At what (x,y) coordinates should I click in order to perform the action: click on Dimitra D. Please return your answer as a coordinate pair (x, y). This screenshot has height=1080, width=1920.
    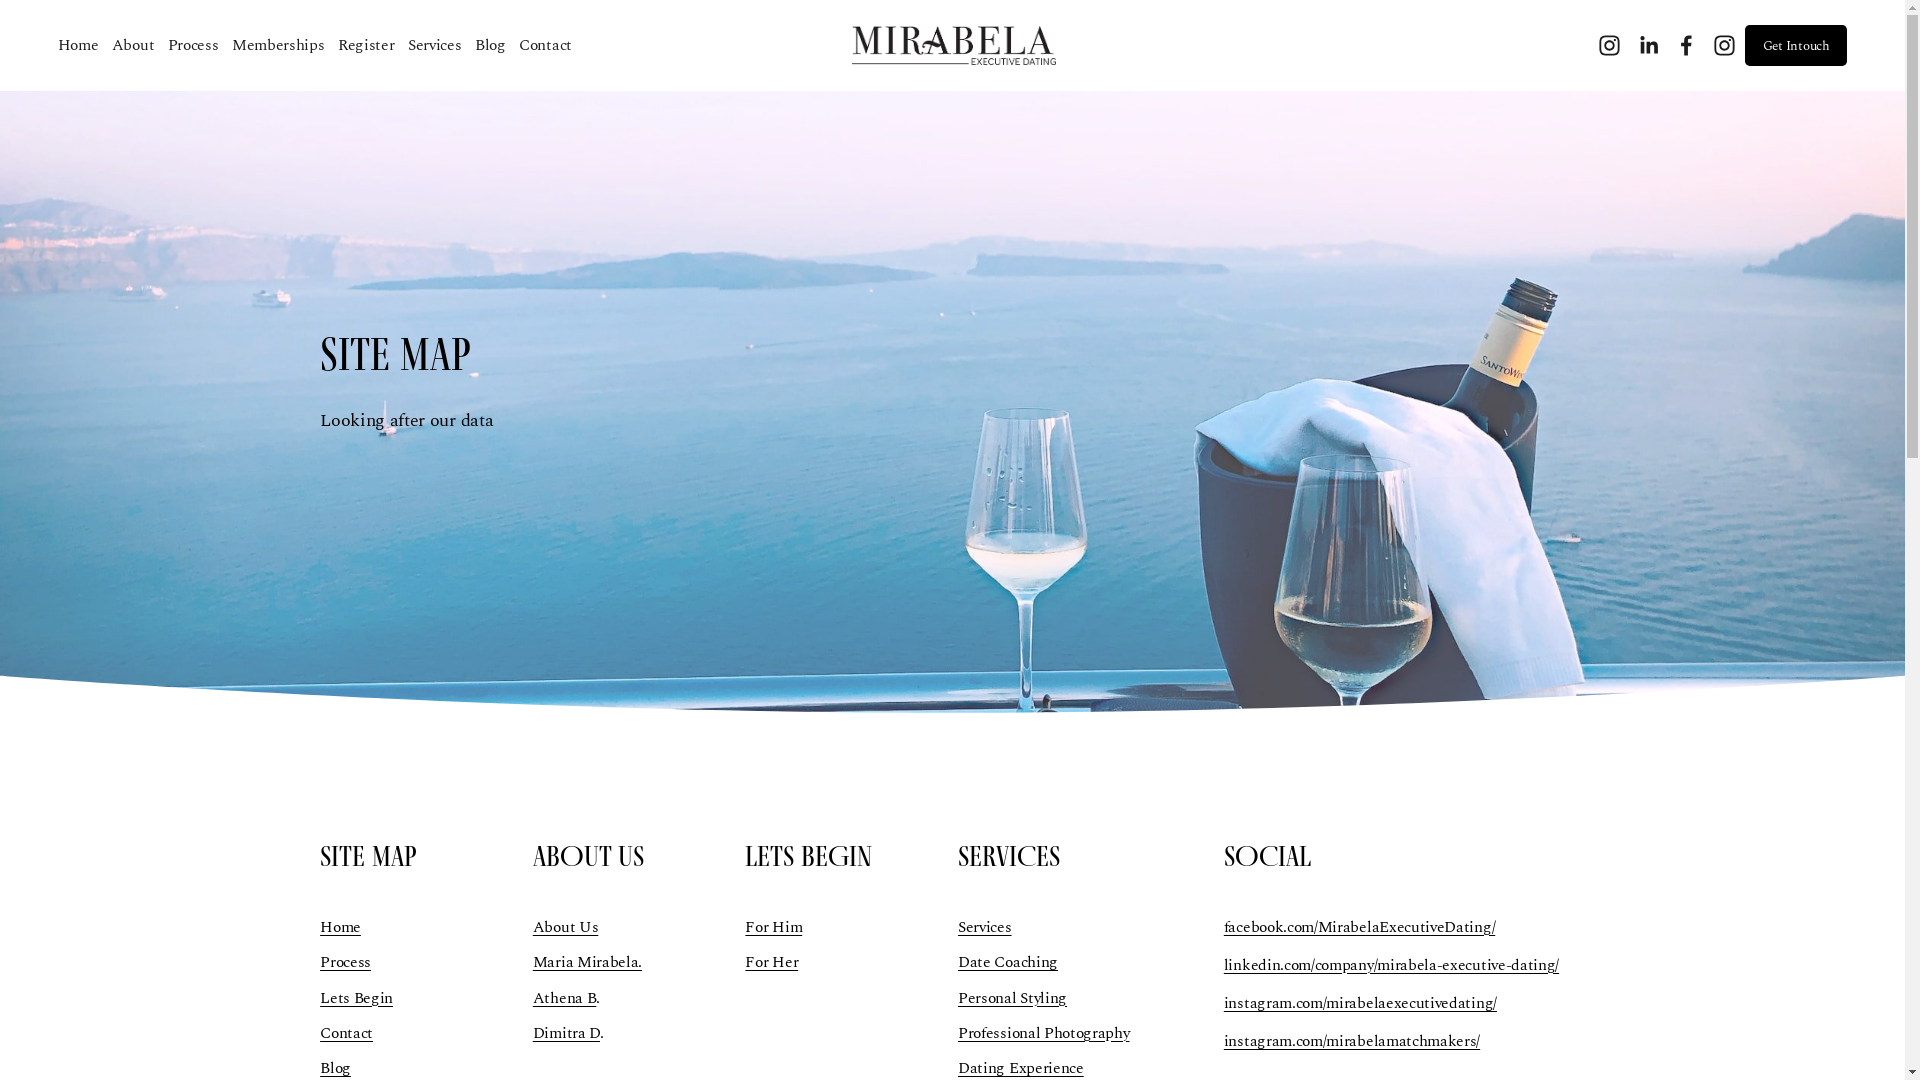
    Looking at the image, I should click on (566, 1033).